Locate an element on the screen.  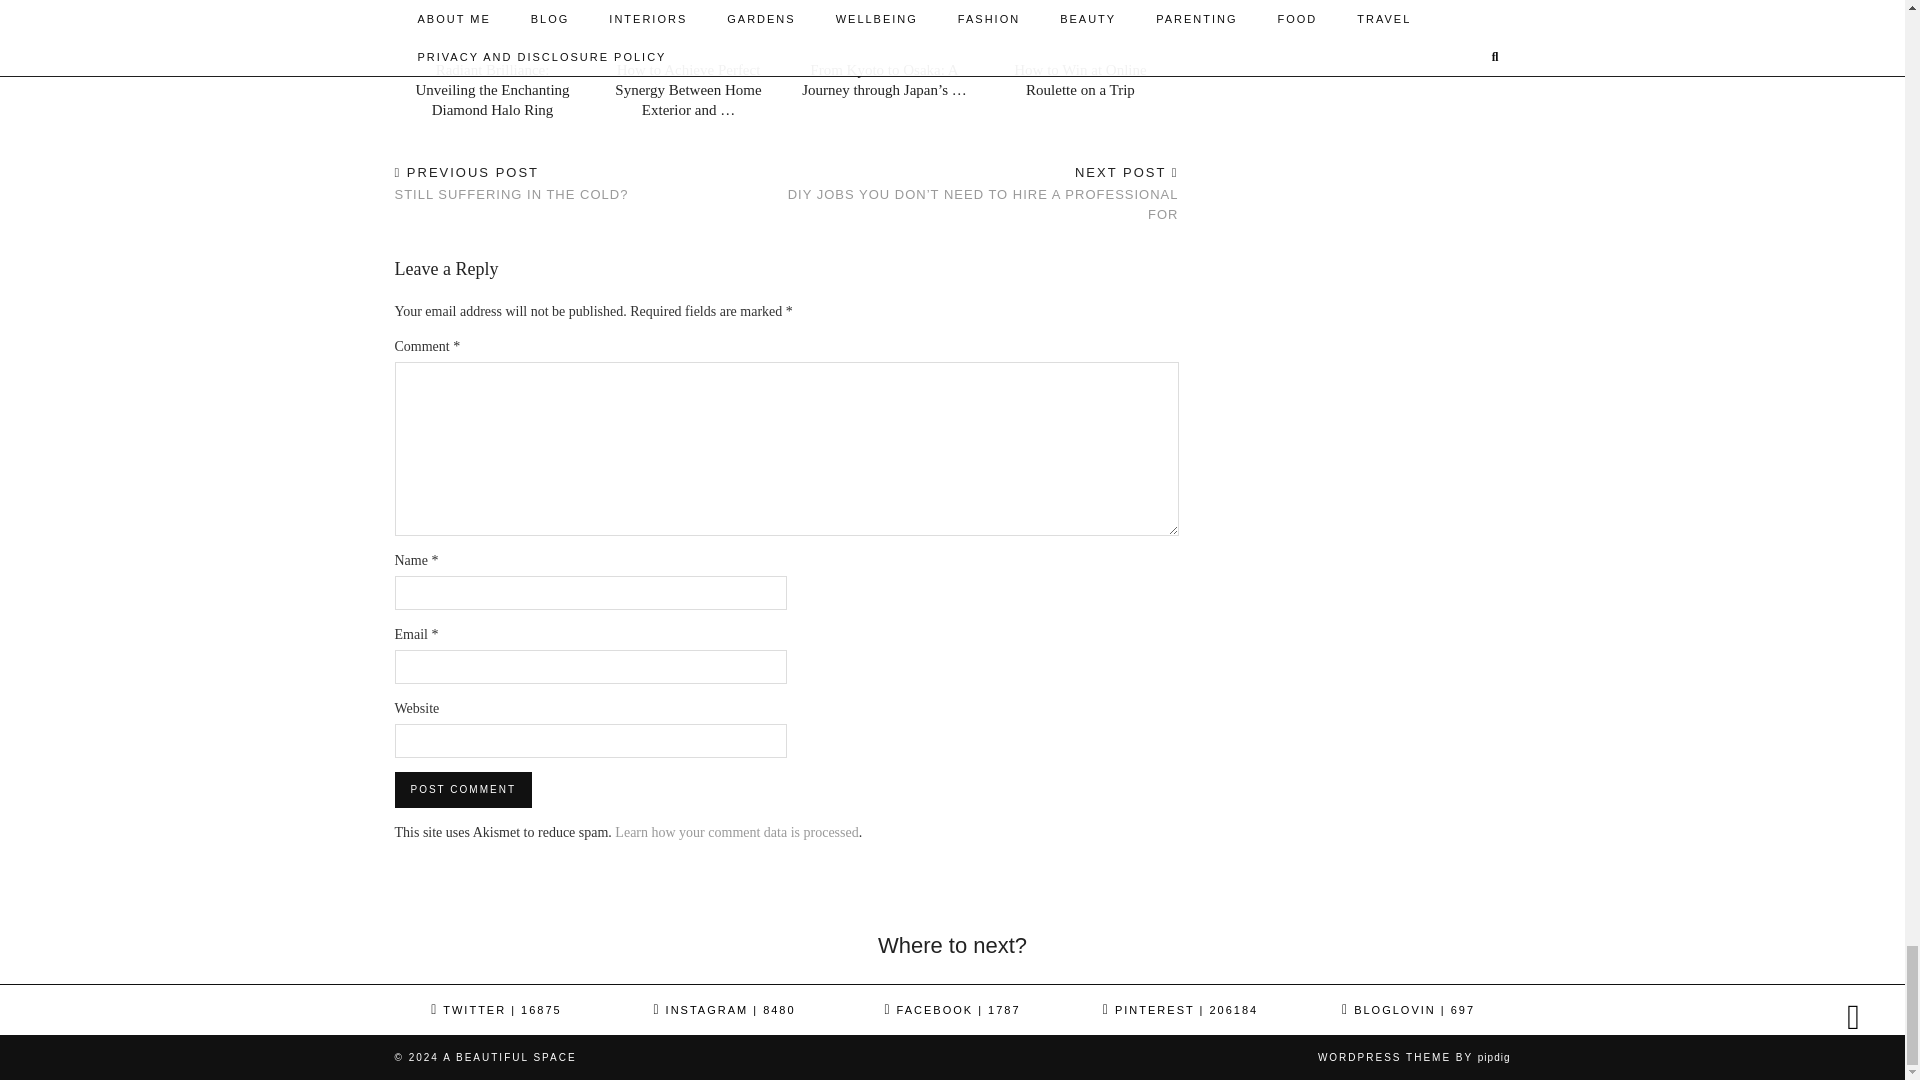
How to Win at Online Roulette on a Trip is located at coordinates (1080, 28).